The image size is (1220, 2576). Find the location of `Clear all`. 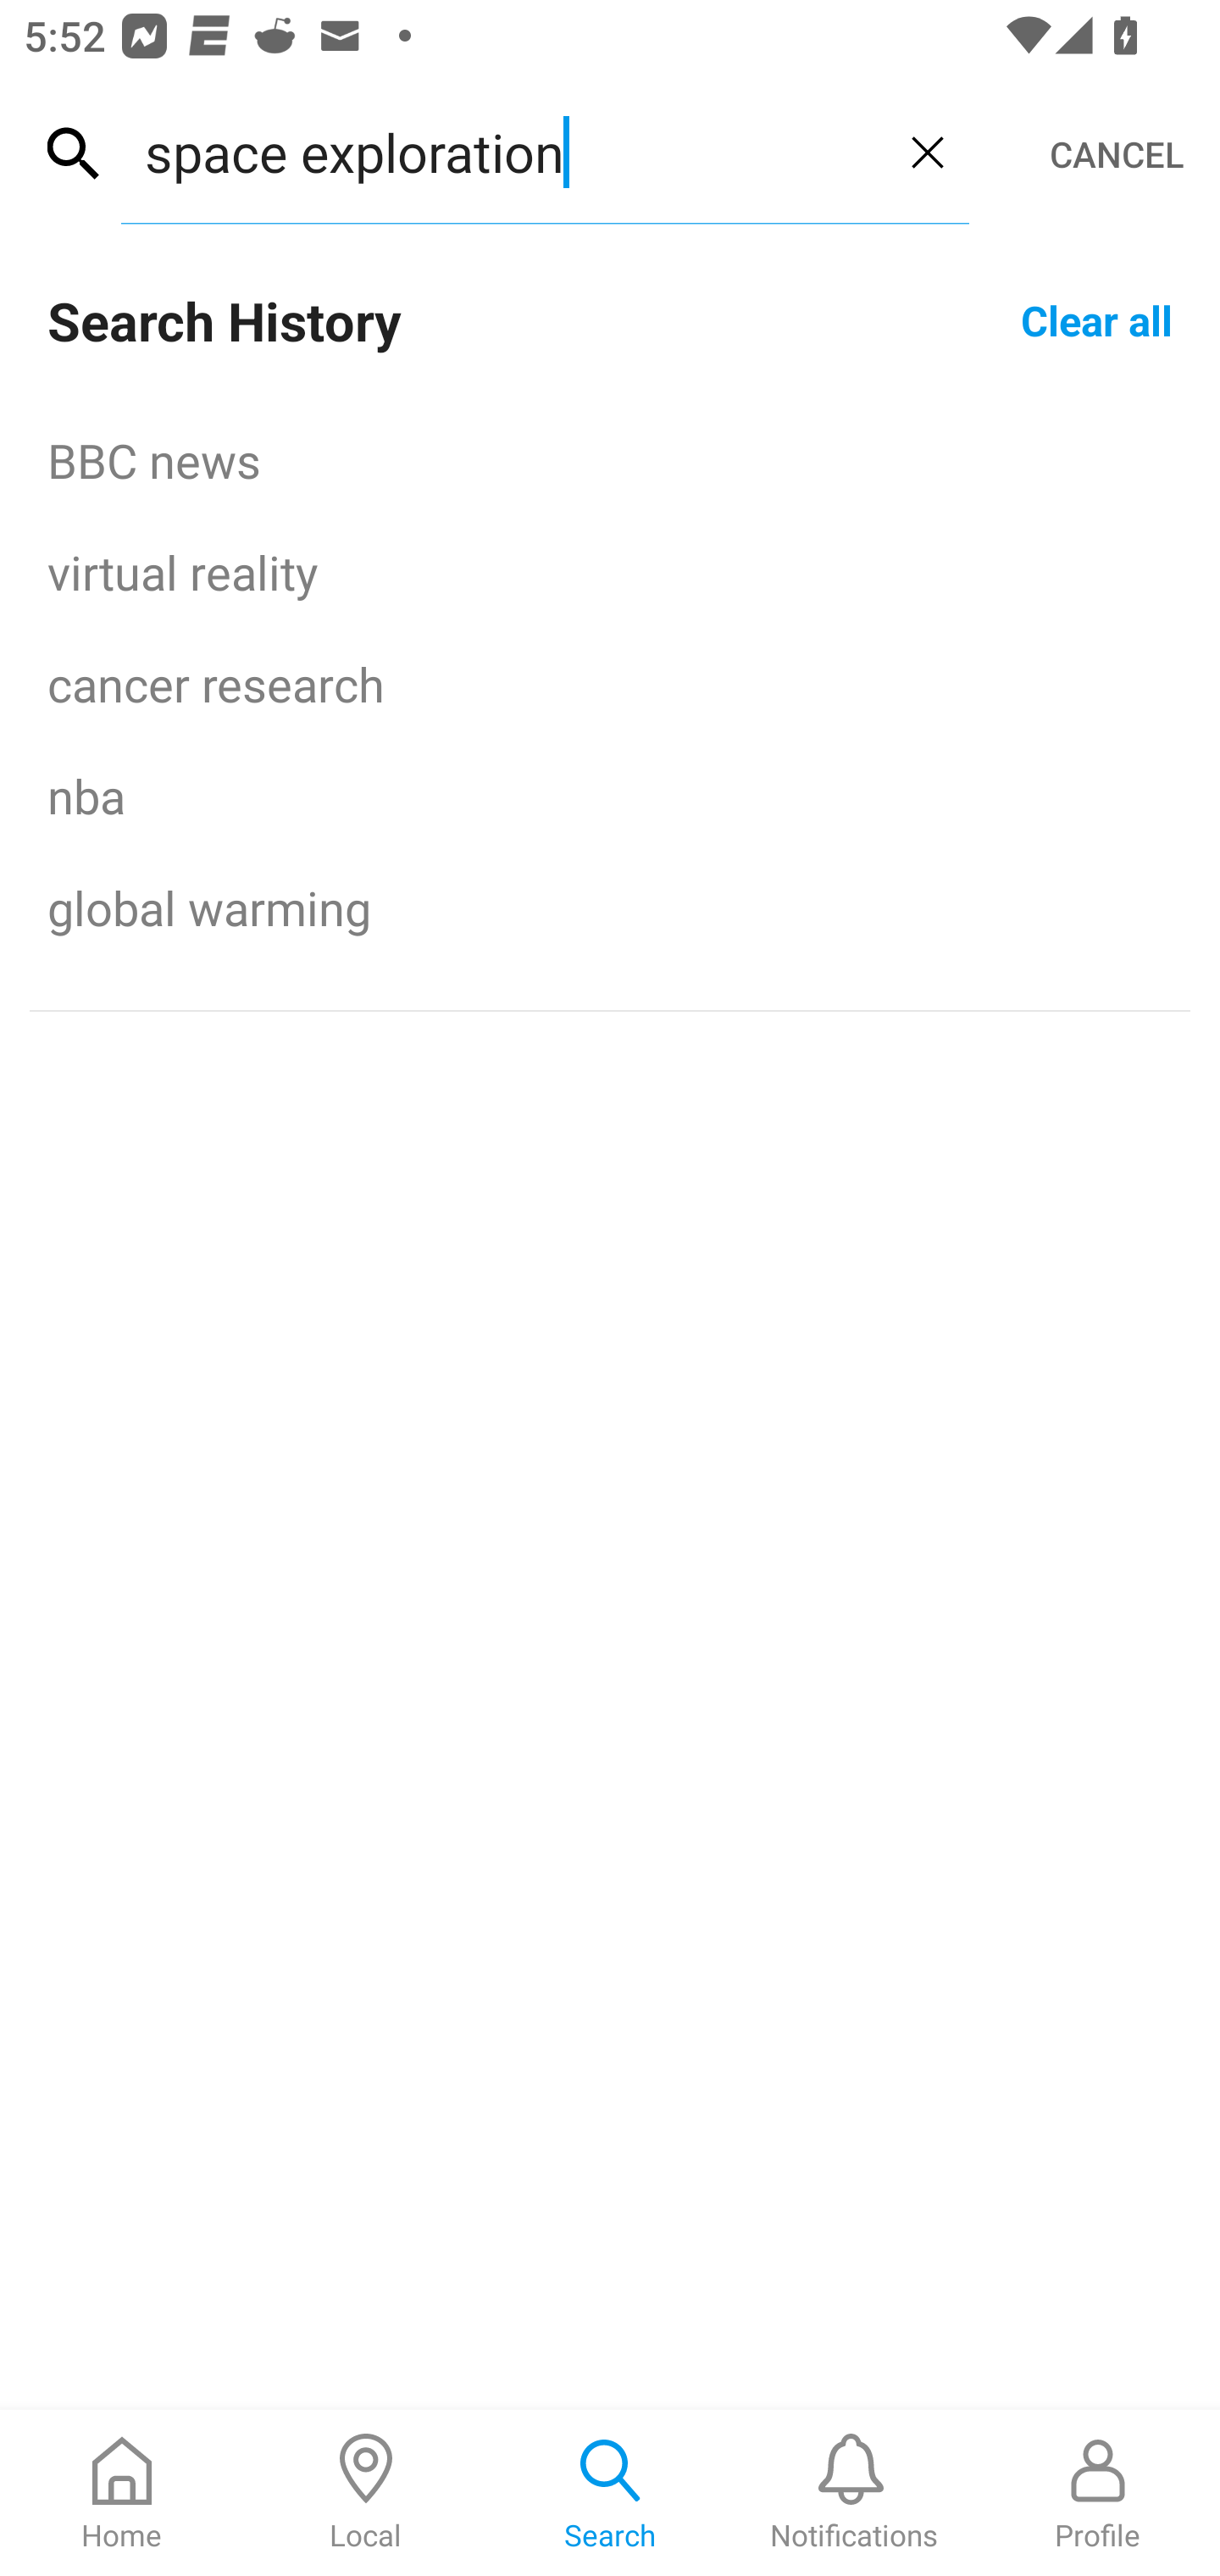

Clear all is located at coordinates (1096, 319).